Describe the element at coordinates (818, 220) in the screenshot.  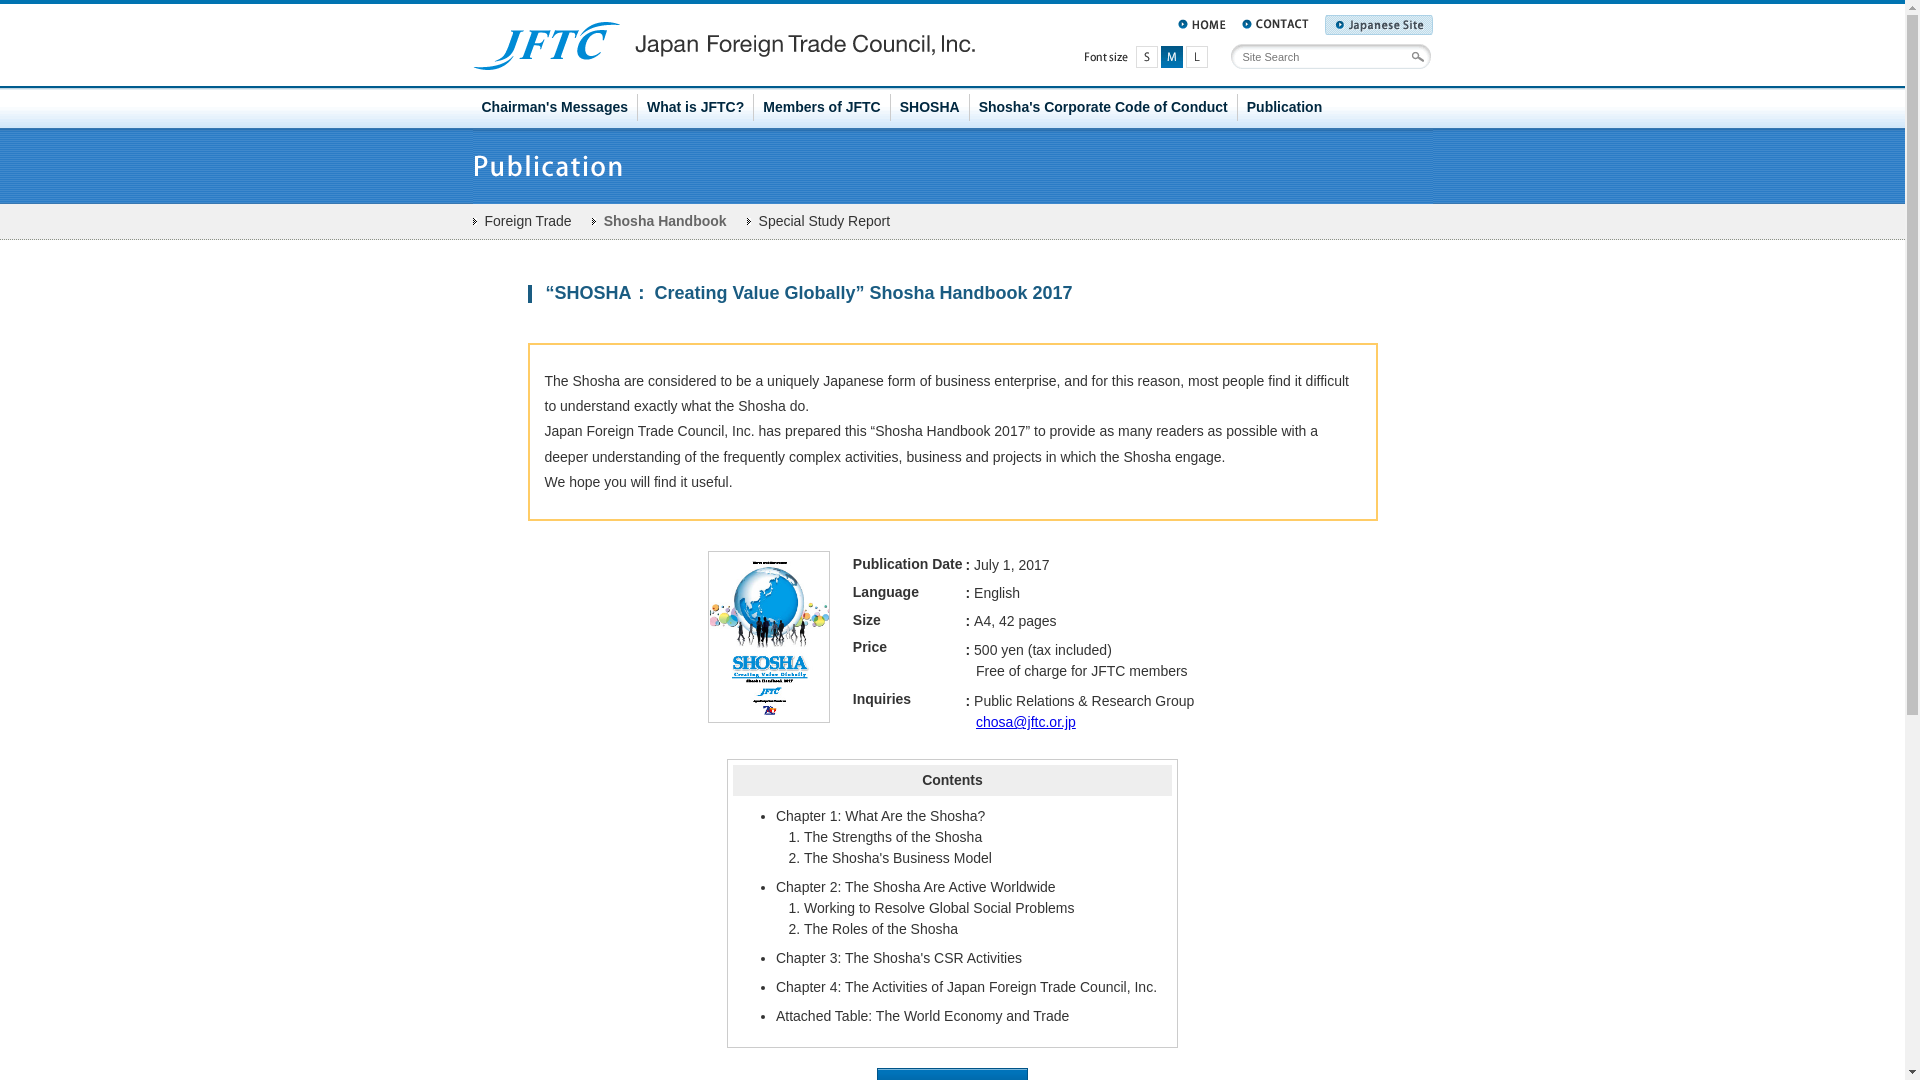
I see `Special Study Report` at that location.